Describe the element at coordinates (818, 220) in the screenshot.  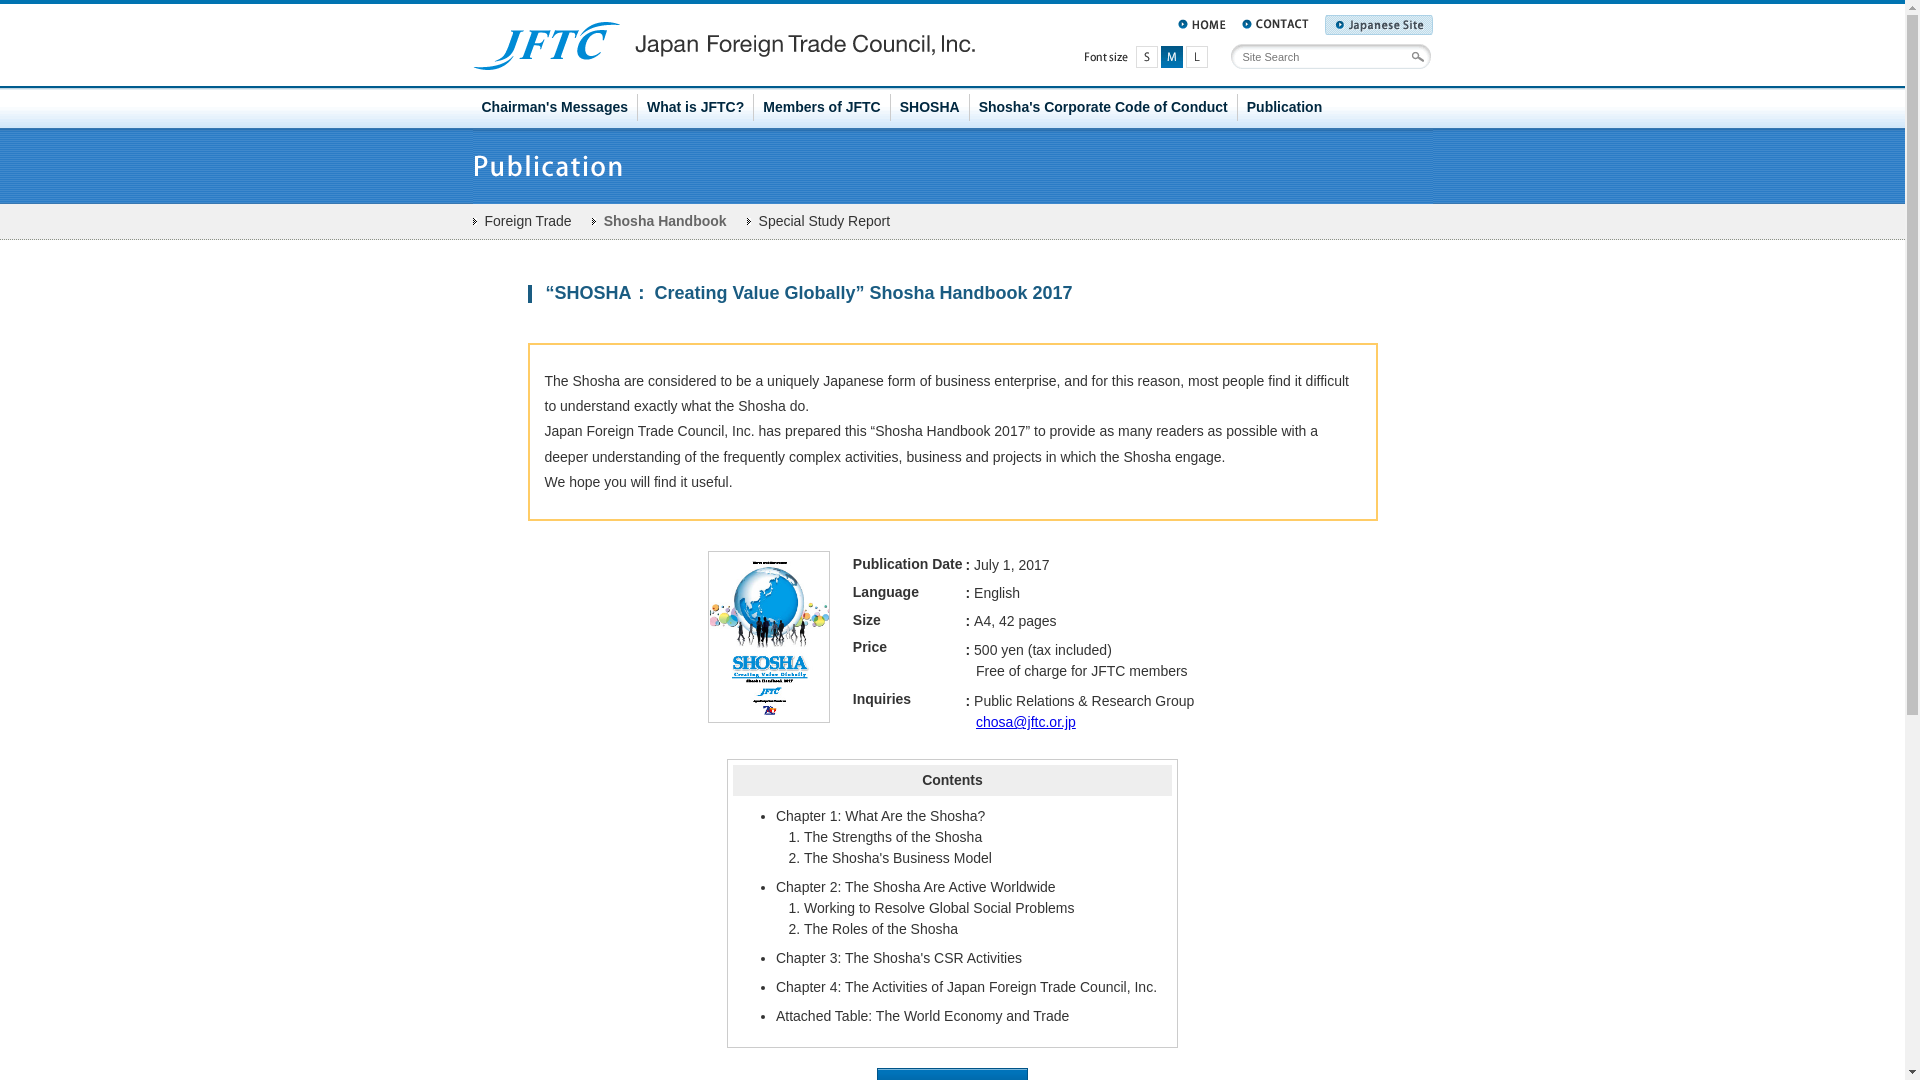
I see `Special Study Report` at that location.